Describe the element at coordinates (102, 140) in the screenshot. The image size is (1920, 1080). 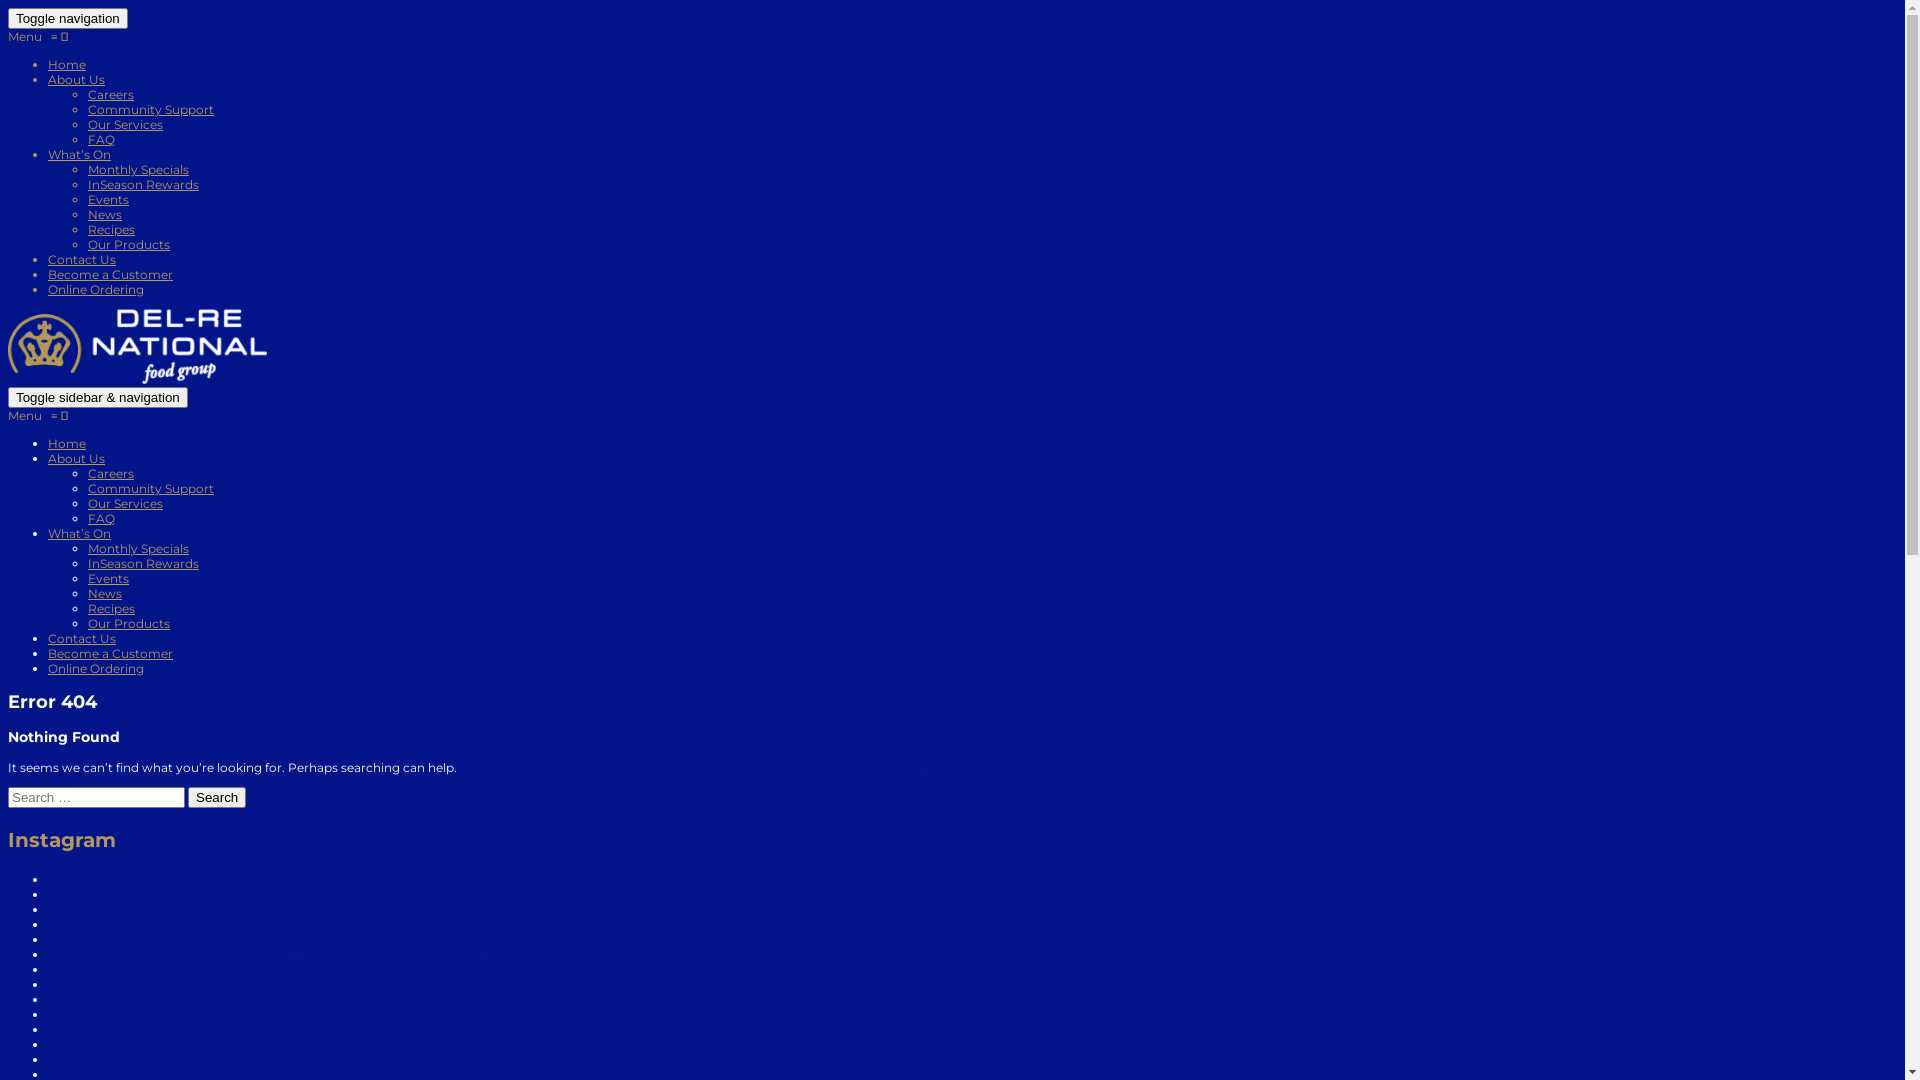
I see `FAQ` at that location.